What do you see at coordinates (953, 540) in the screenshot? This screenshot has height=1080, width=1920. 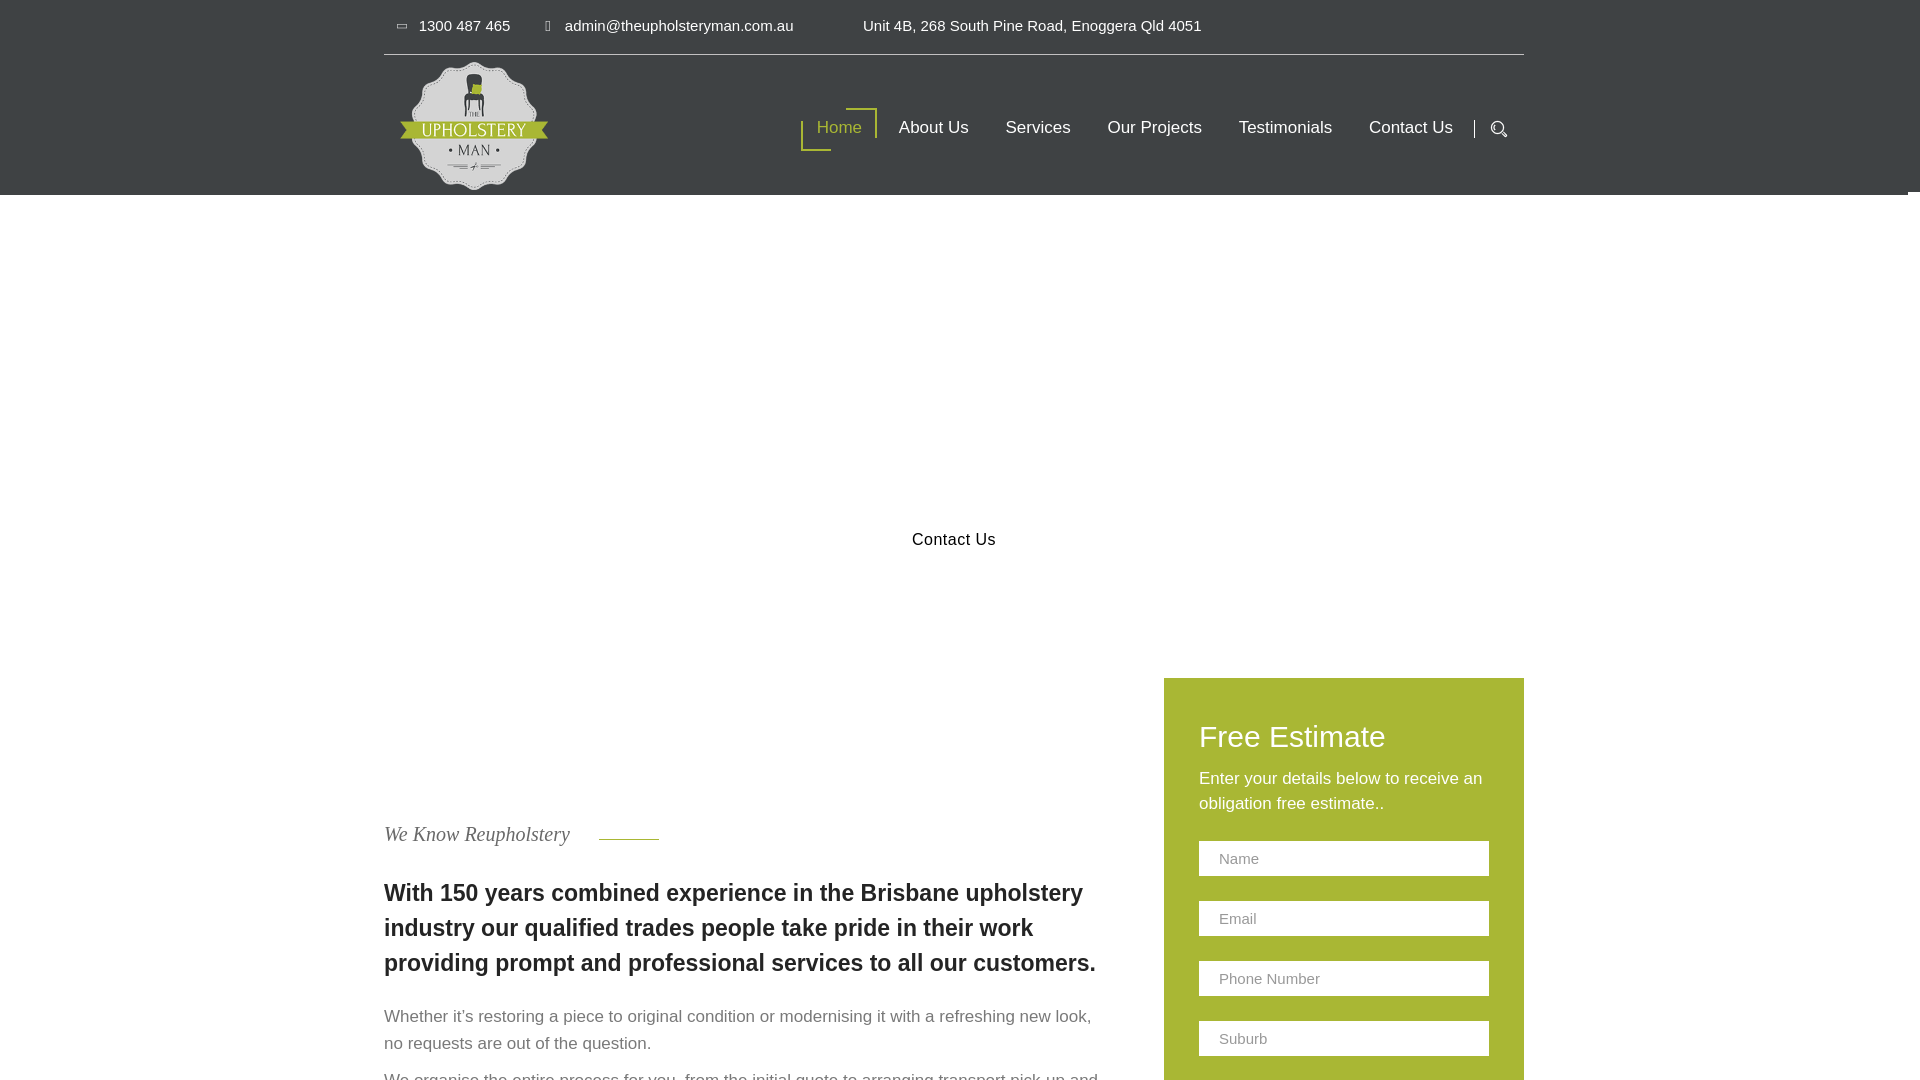 I see `Contact Us` at bounding box center [953, 540].